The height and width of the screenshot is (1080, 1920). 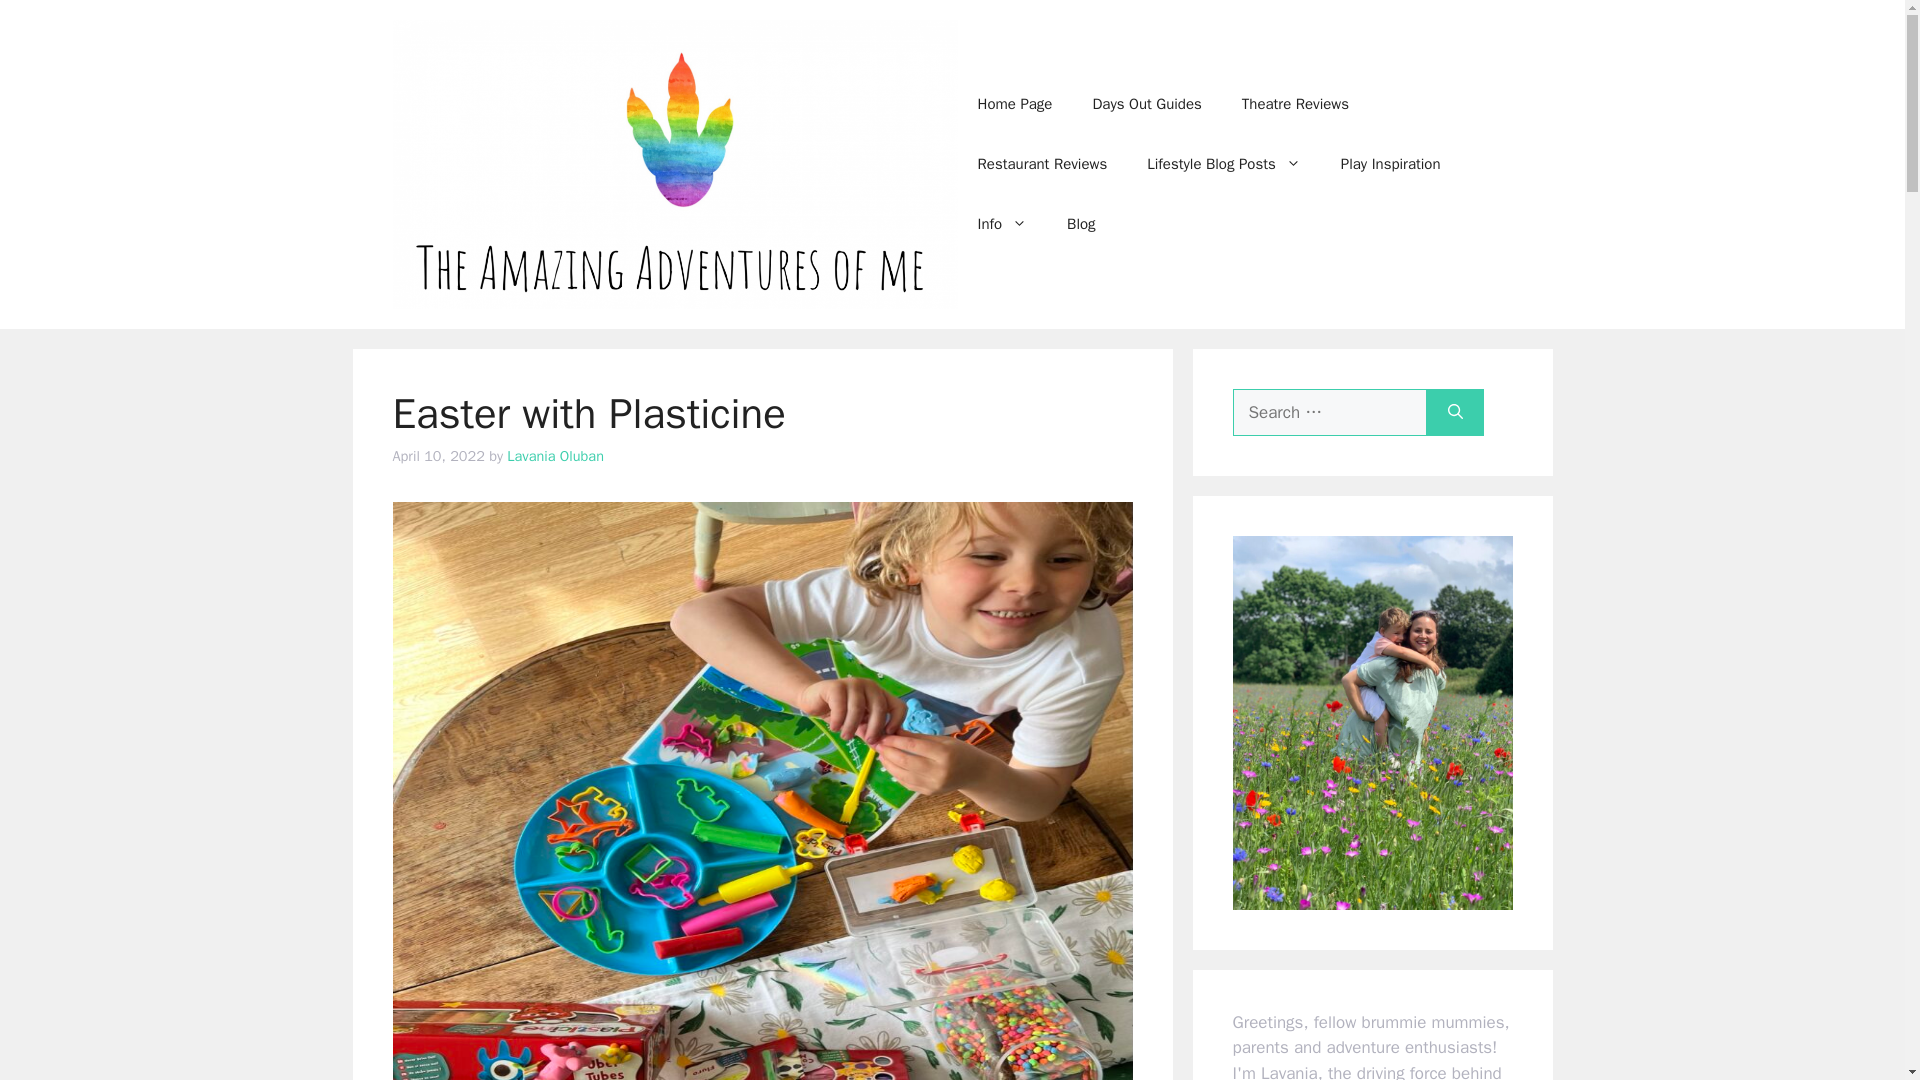 I want to click on Info, so click(x=1003, y=224).